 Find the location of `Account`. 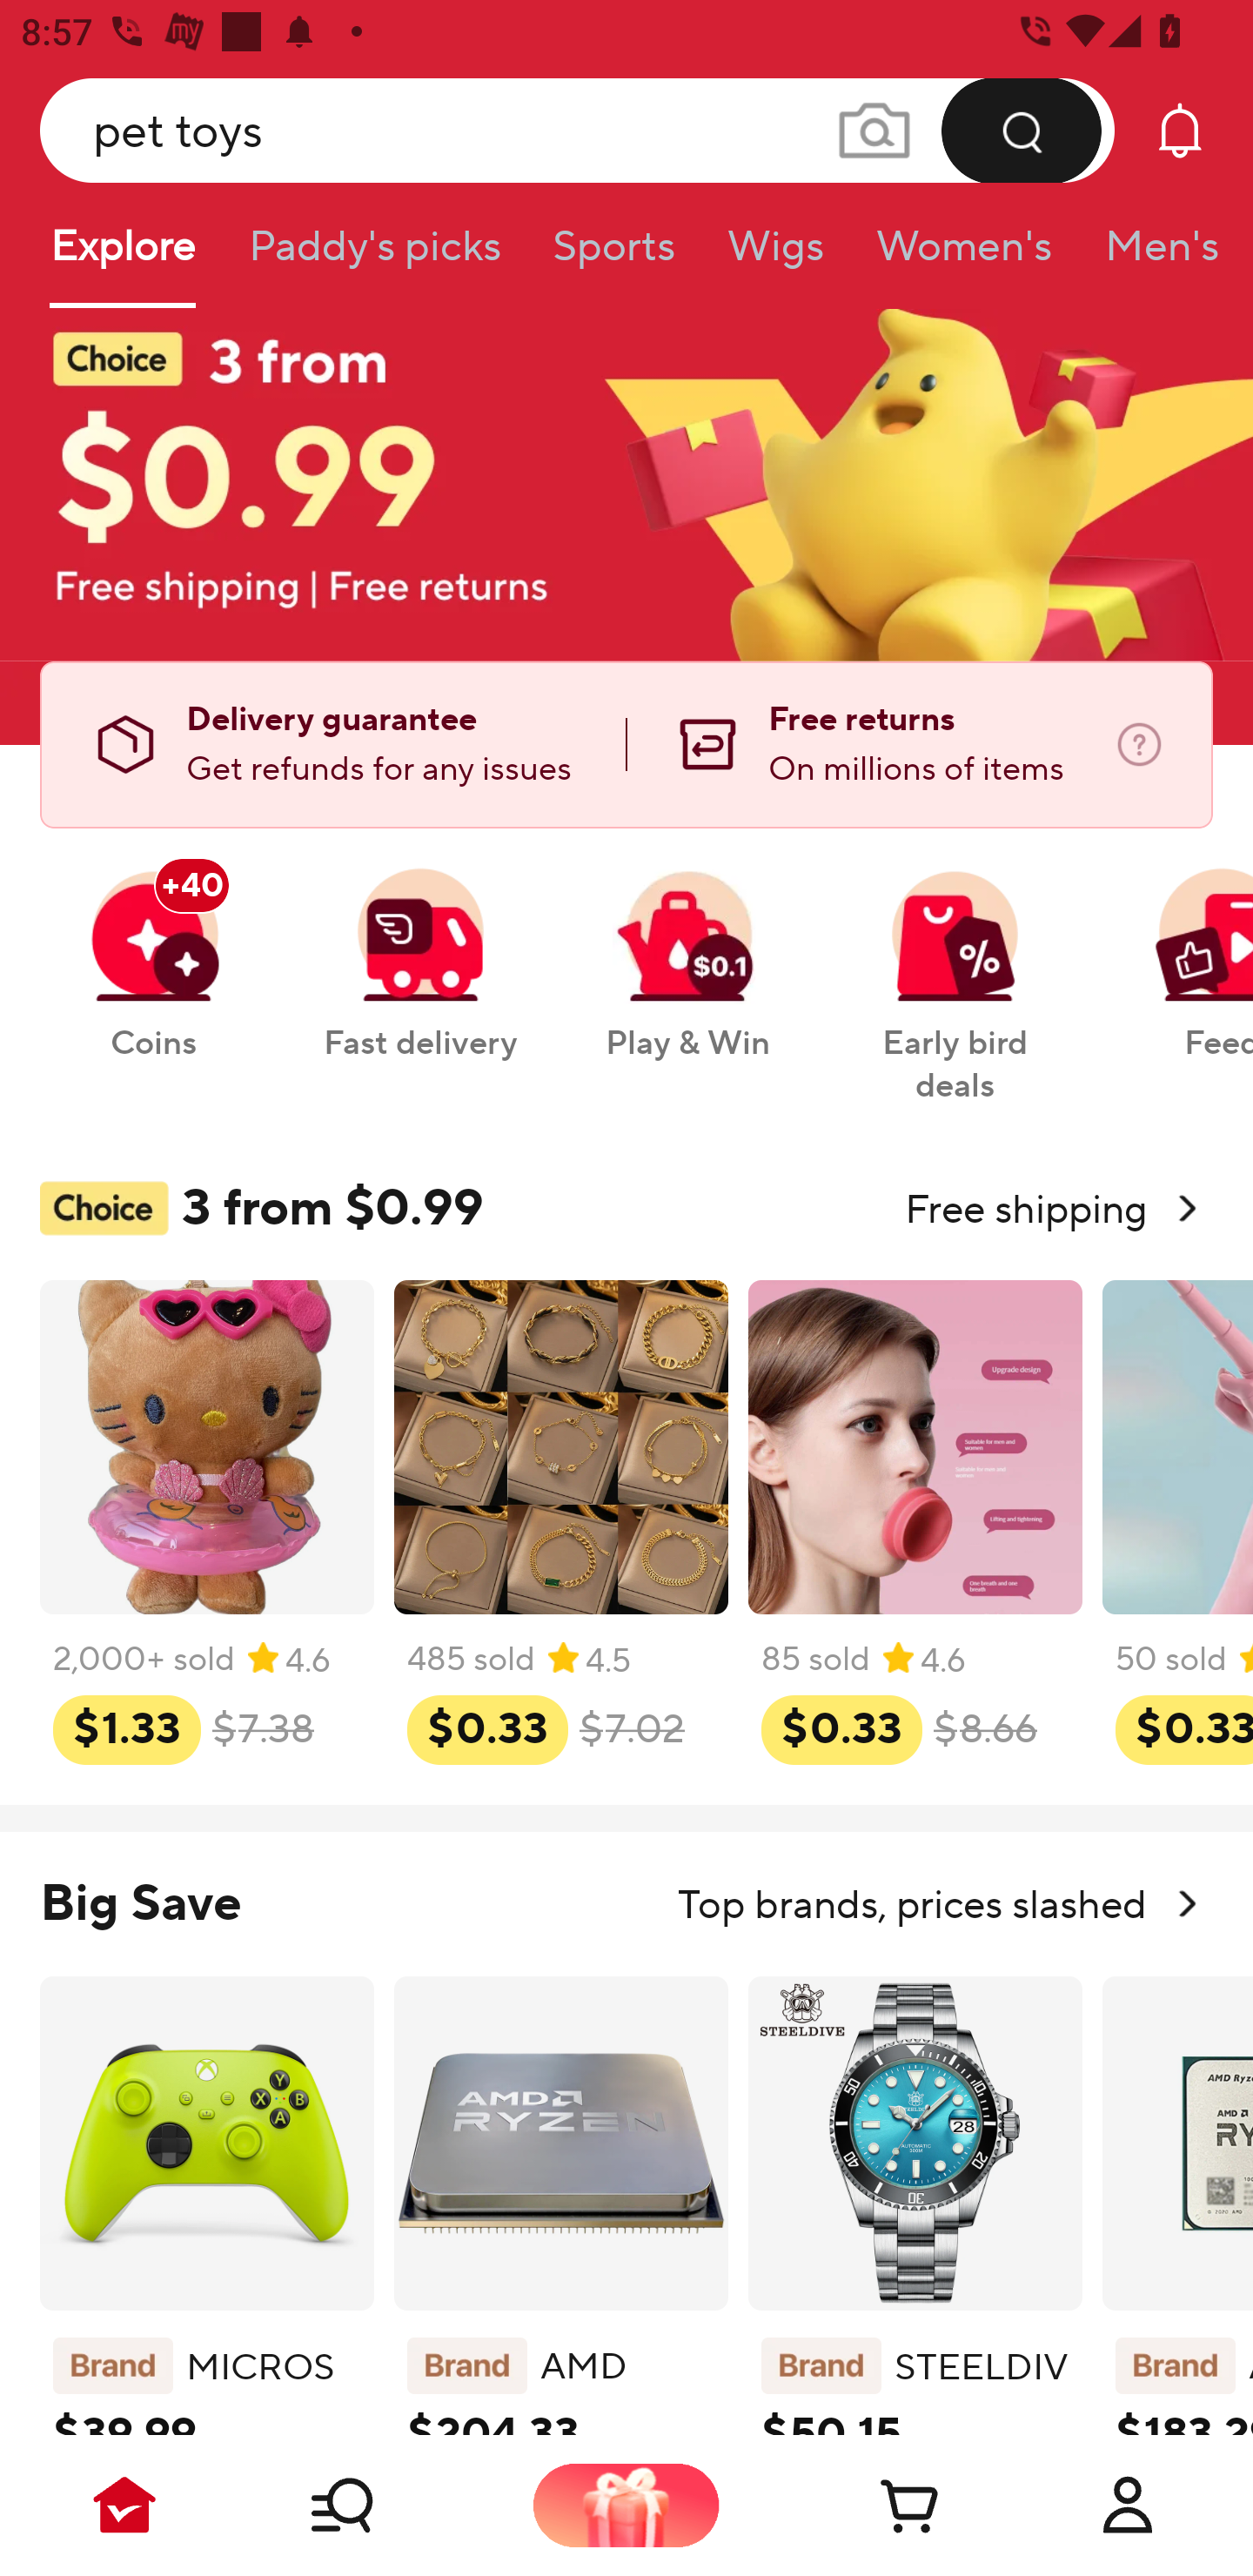

Account is located at coordinates (1128, 2505).